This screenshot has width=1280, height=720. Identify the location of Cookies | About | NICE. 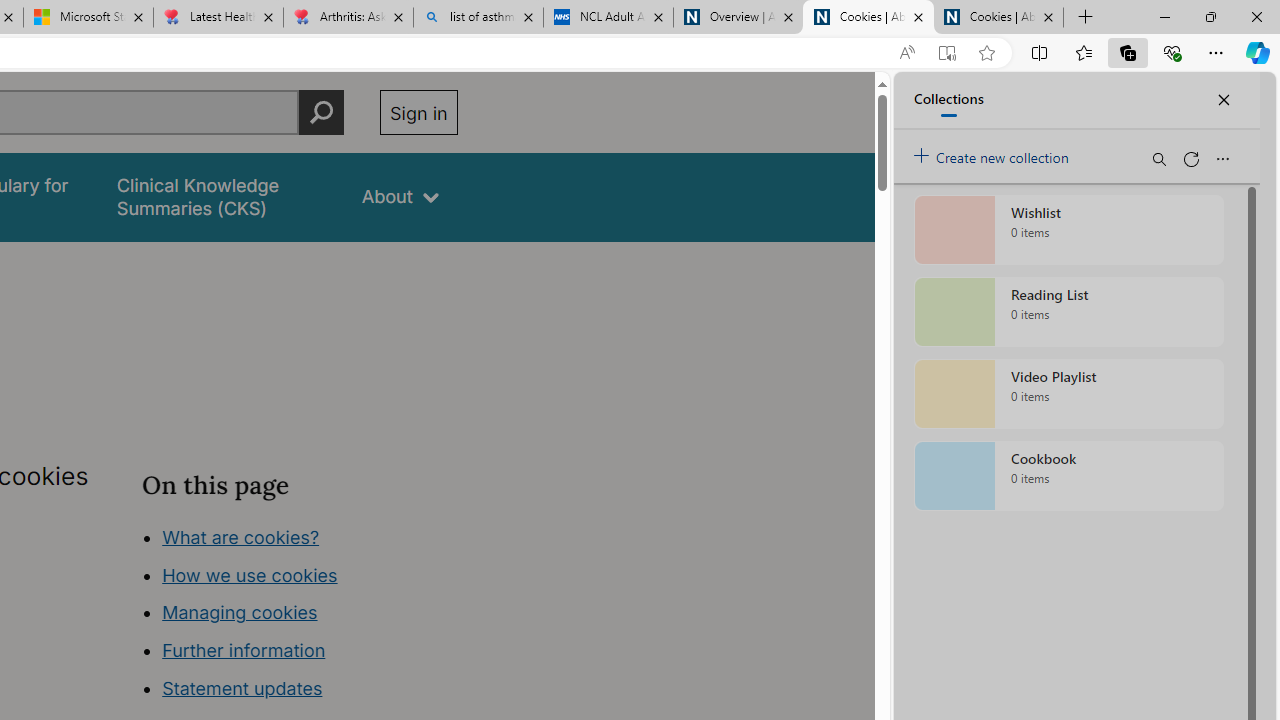
(998, 18).